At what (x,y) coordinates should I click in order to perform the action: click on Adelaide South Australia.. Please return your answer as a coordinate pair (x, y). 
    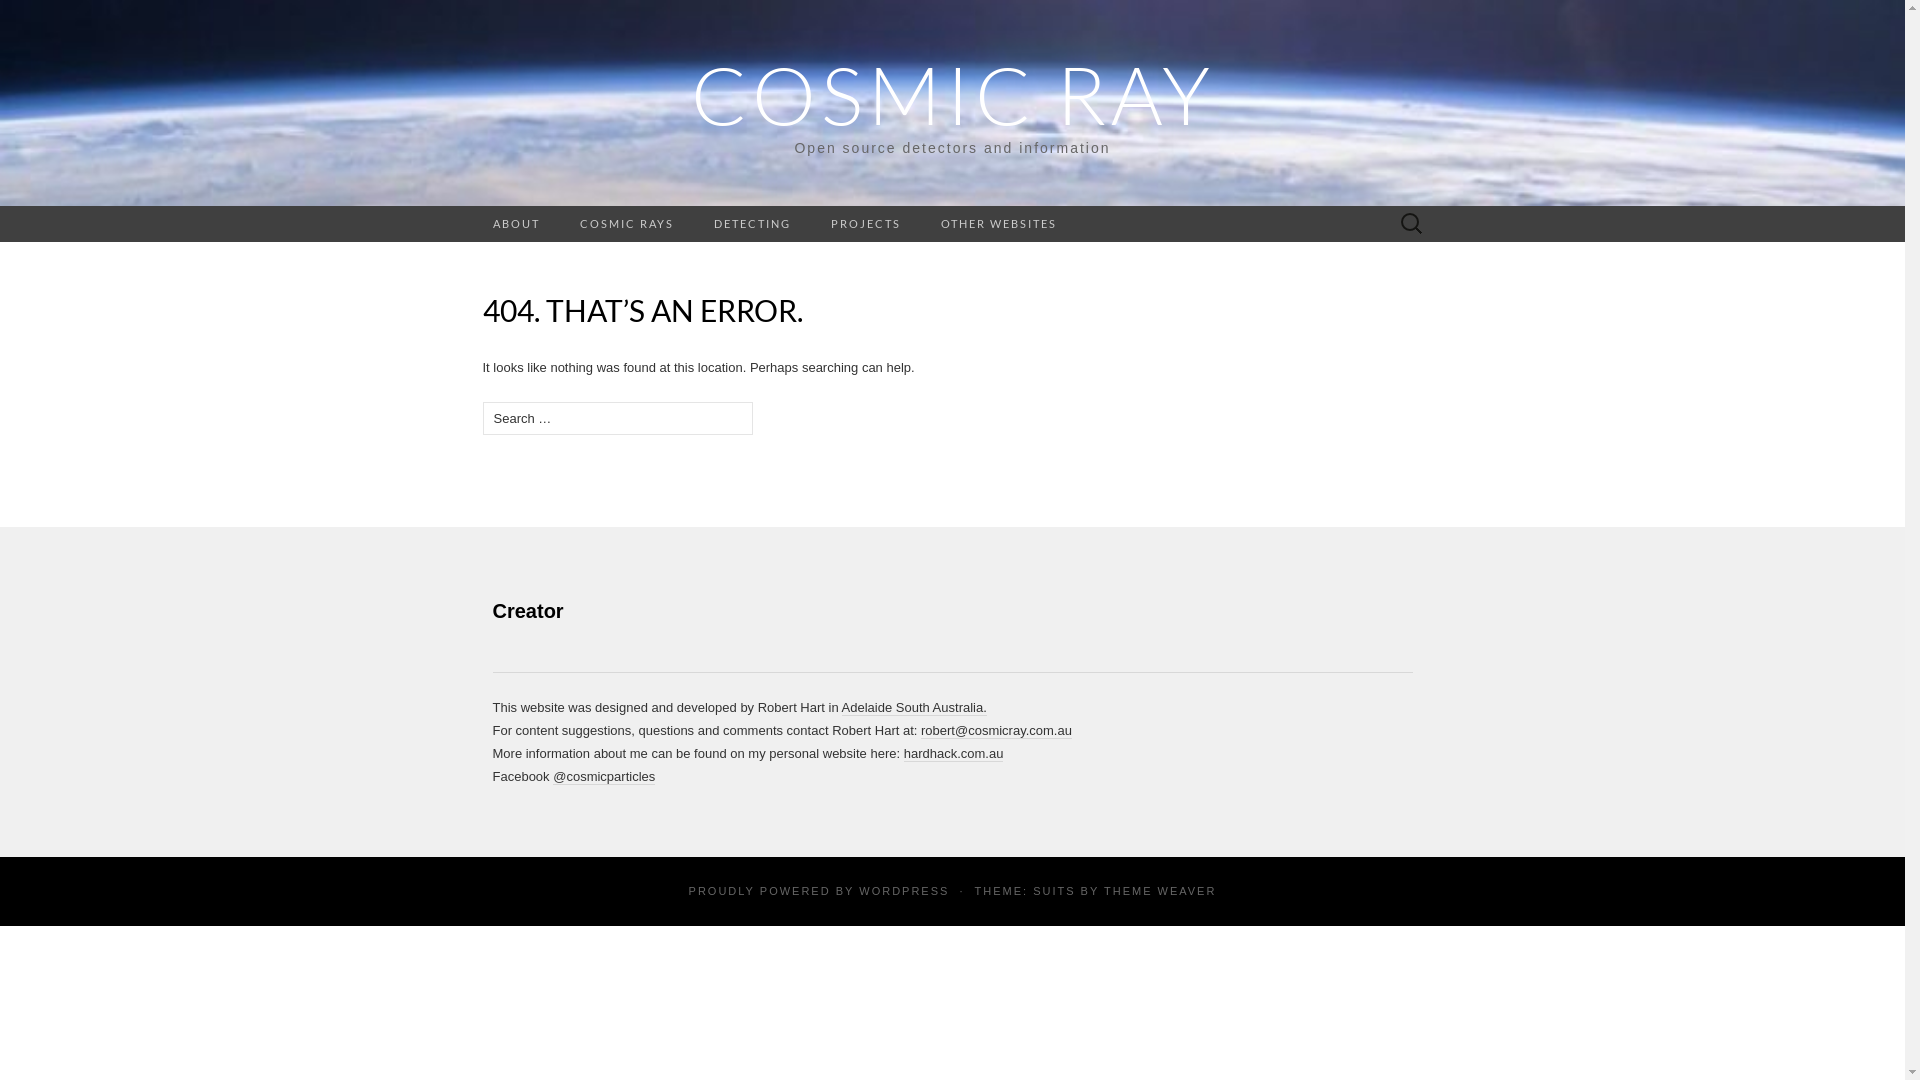
    Looking at the image, I should click on (914, 708).